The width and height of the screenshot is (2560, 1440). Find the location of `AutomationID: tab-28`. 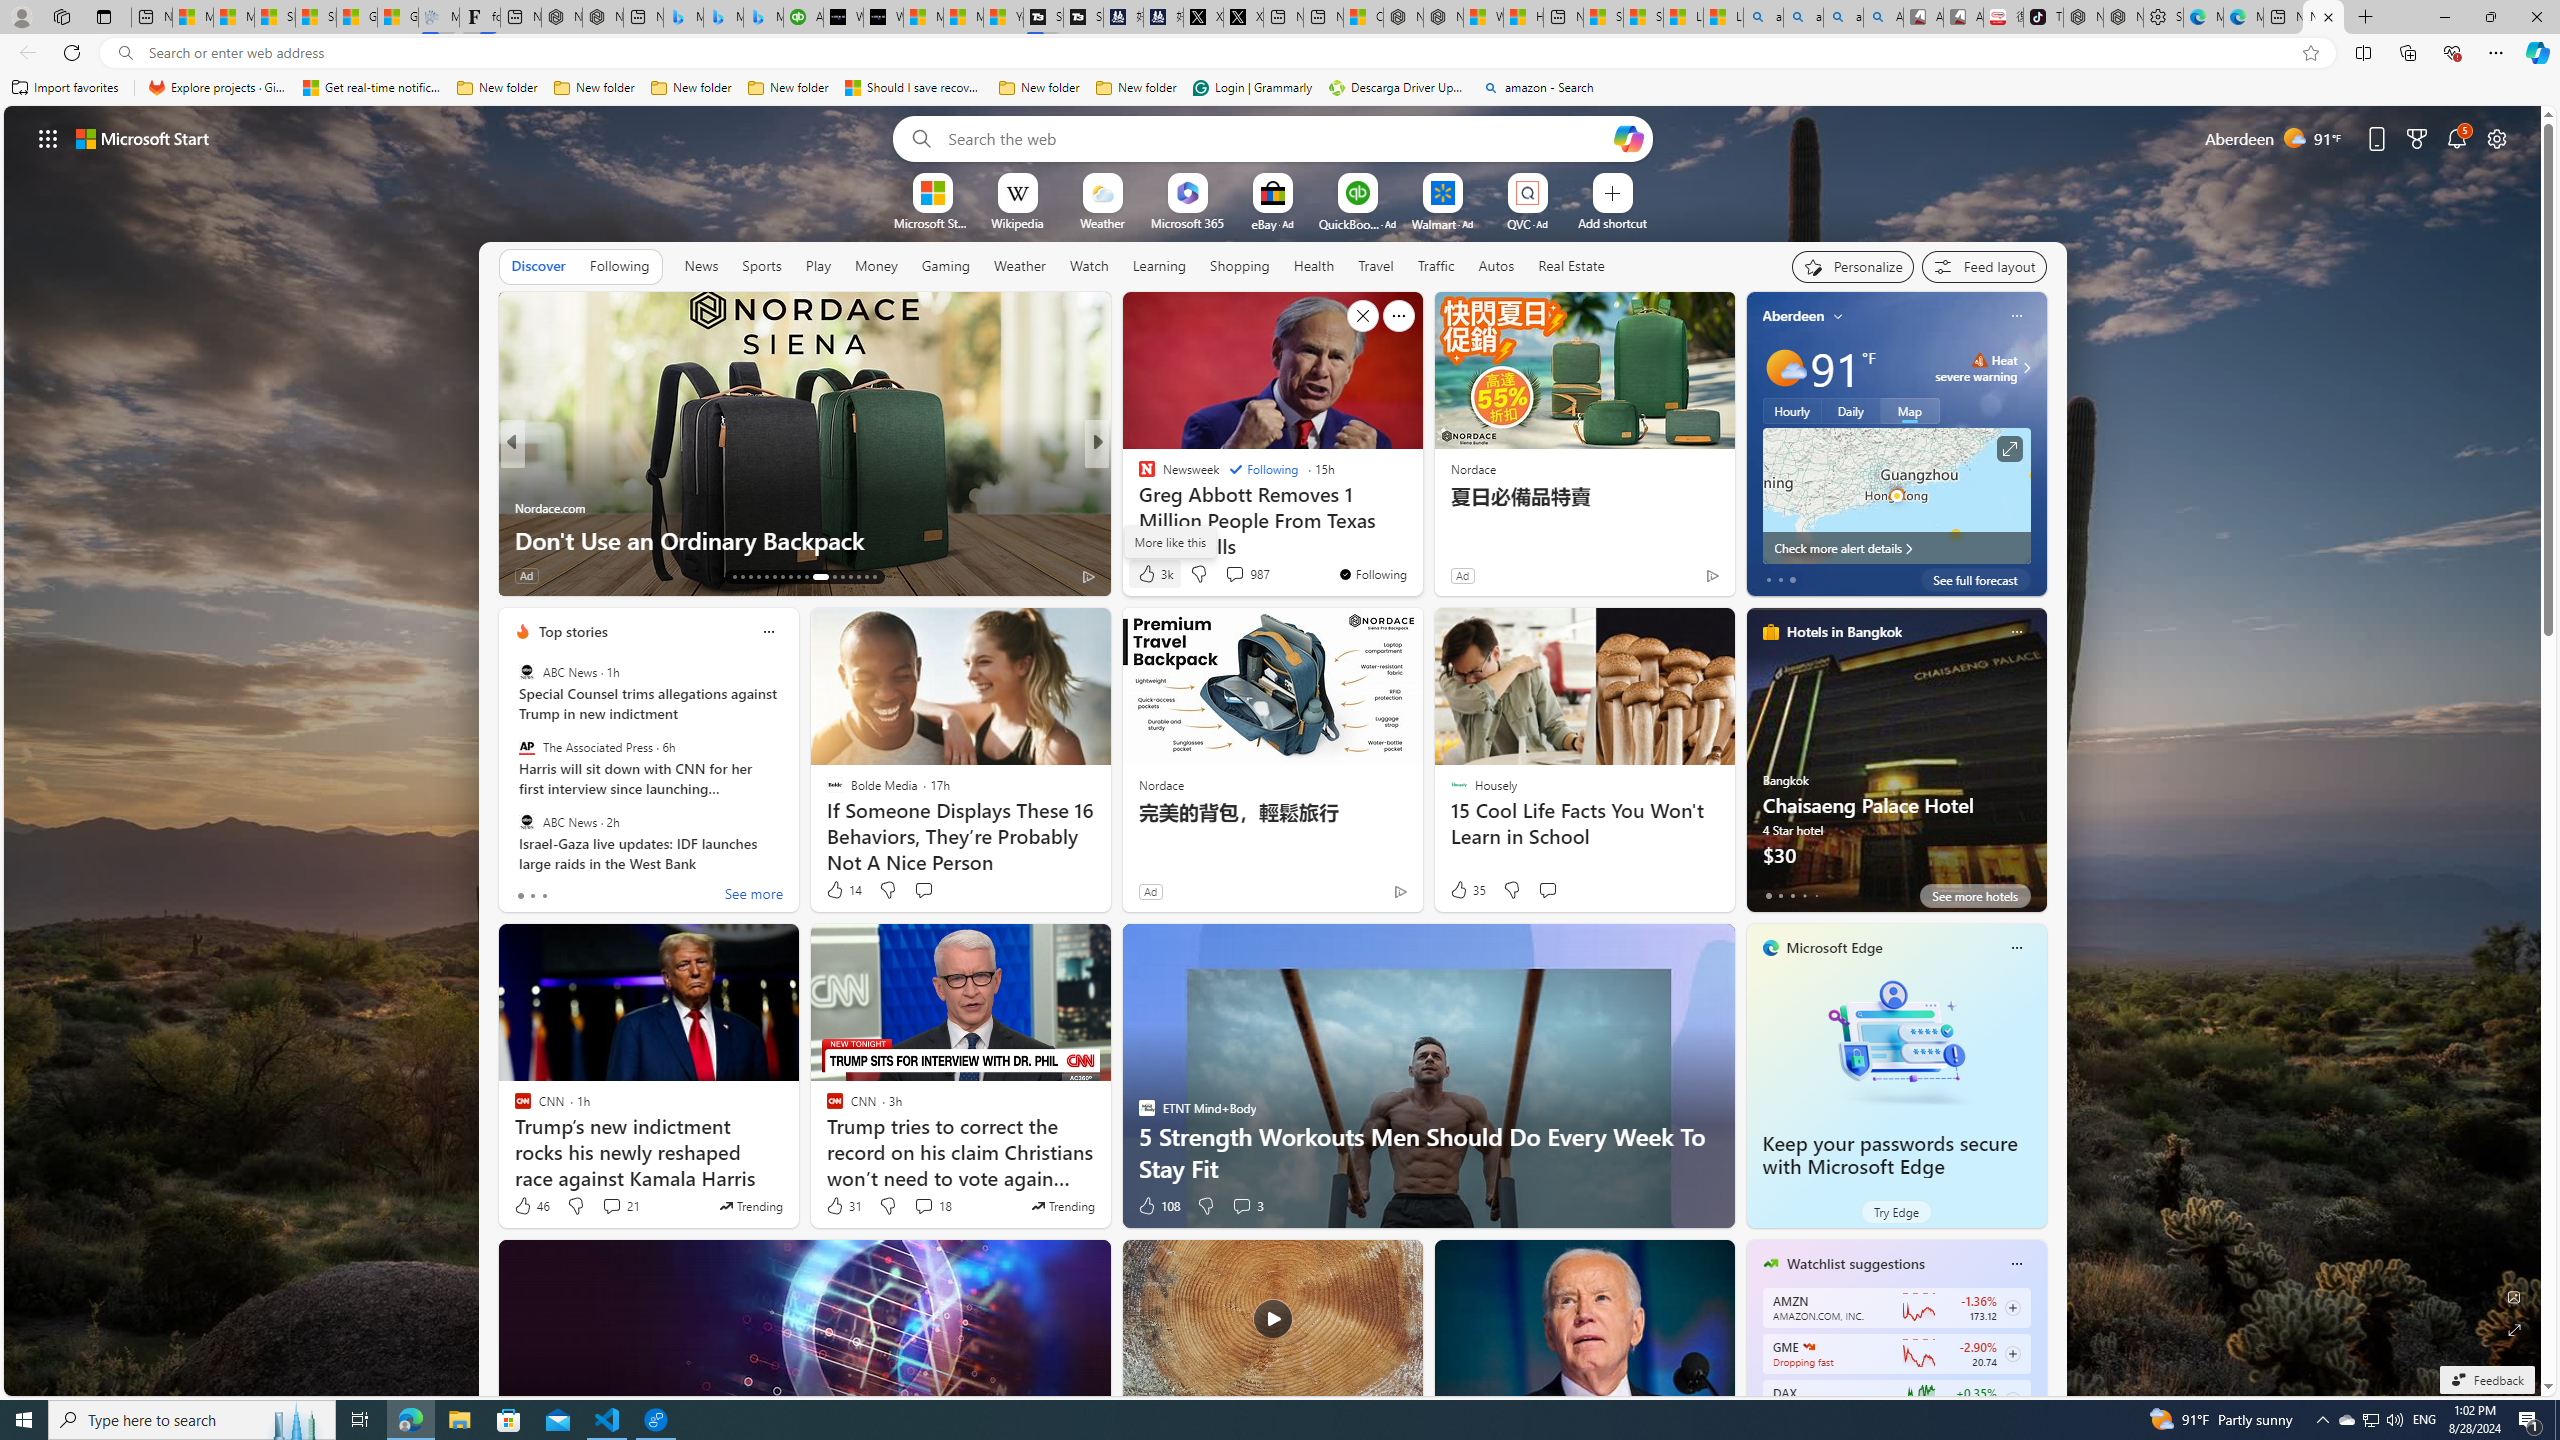

AutomationID: tab-28 is located at coordinates (866, 577).